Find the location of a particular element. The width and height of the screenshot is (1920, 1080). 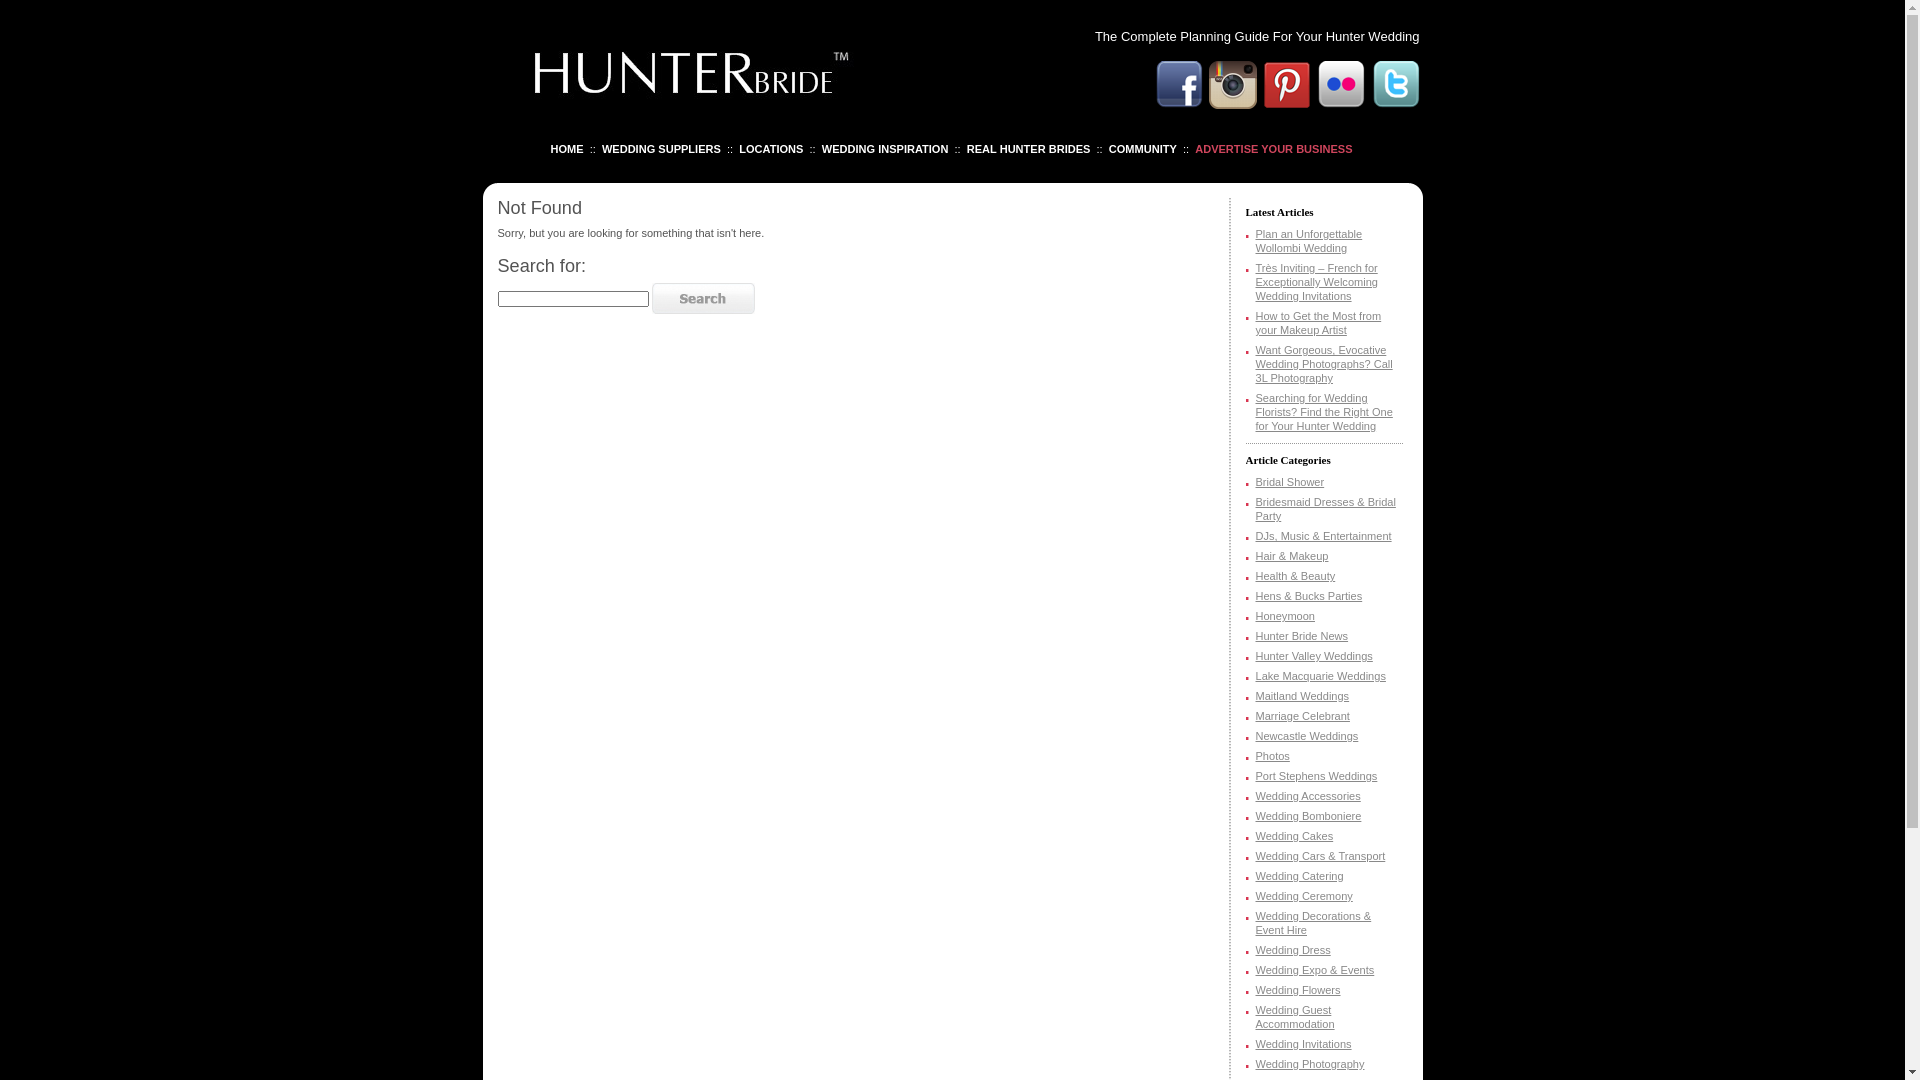

DJs, Music & Entertainment is located at coordinates (1324, 536).